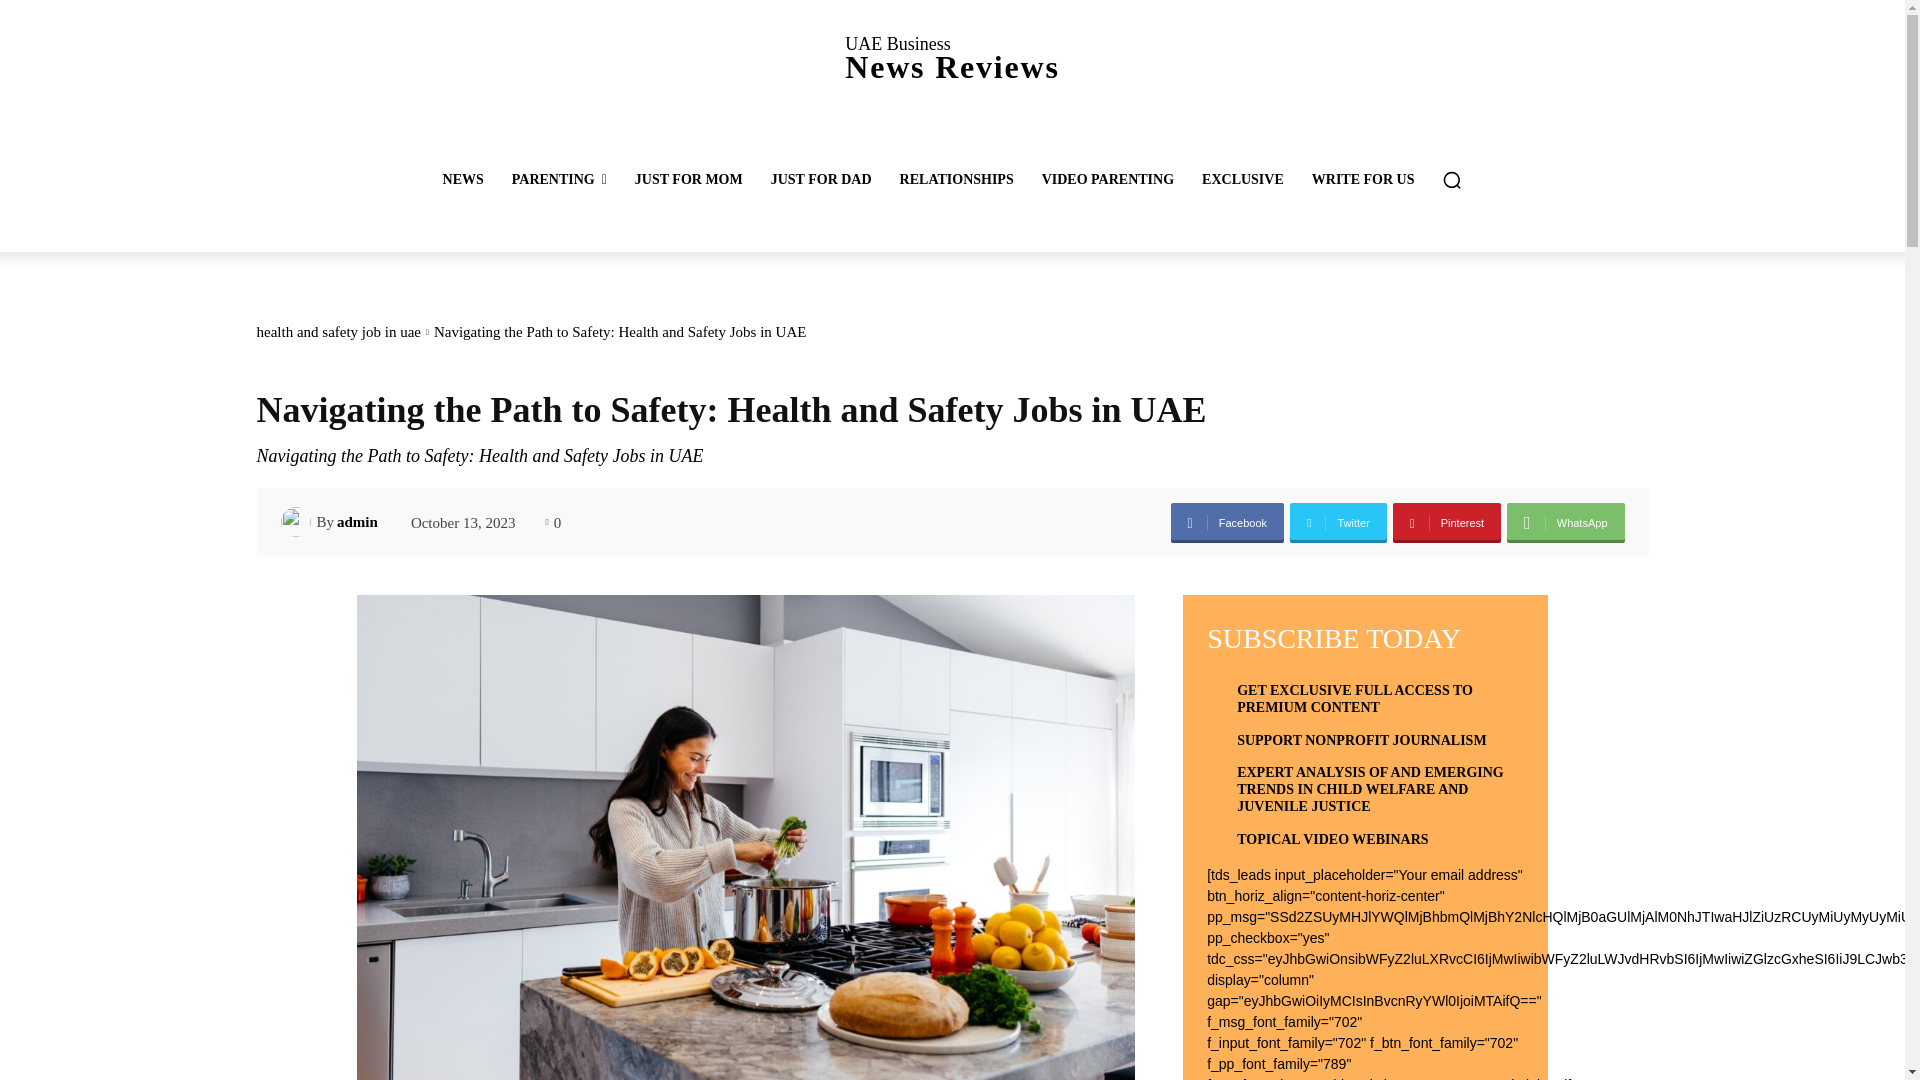 The width and height of the screenshot is (1920, 1080). I want to click on View all posts in health and safety job in uae, so click(820, 180).